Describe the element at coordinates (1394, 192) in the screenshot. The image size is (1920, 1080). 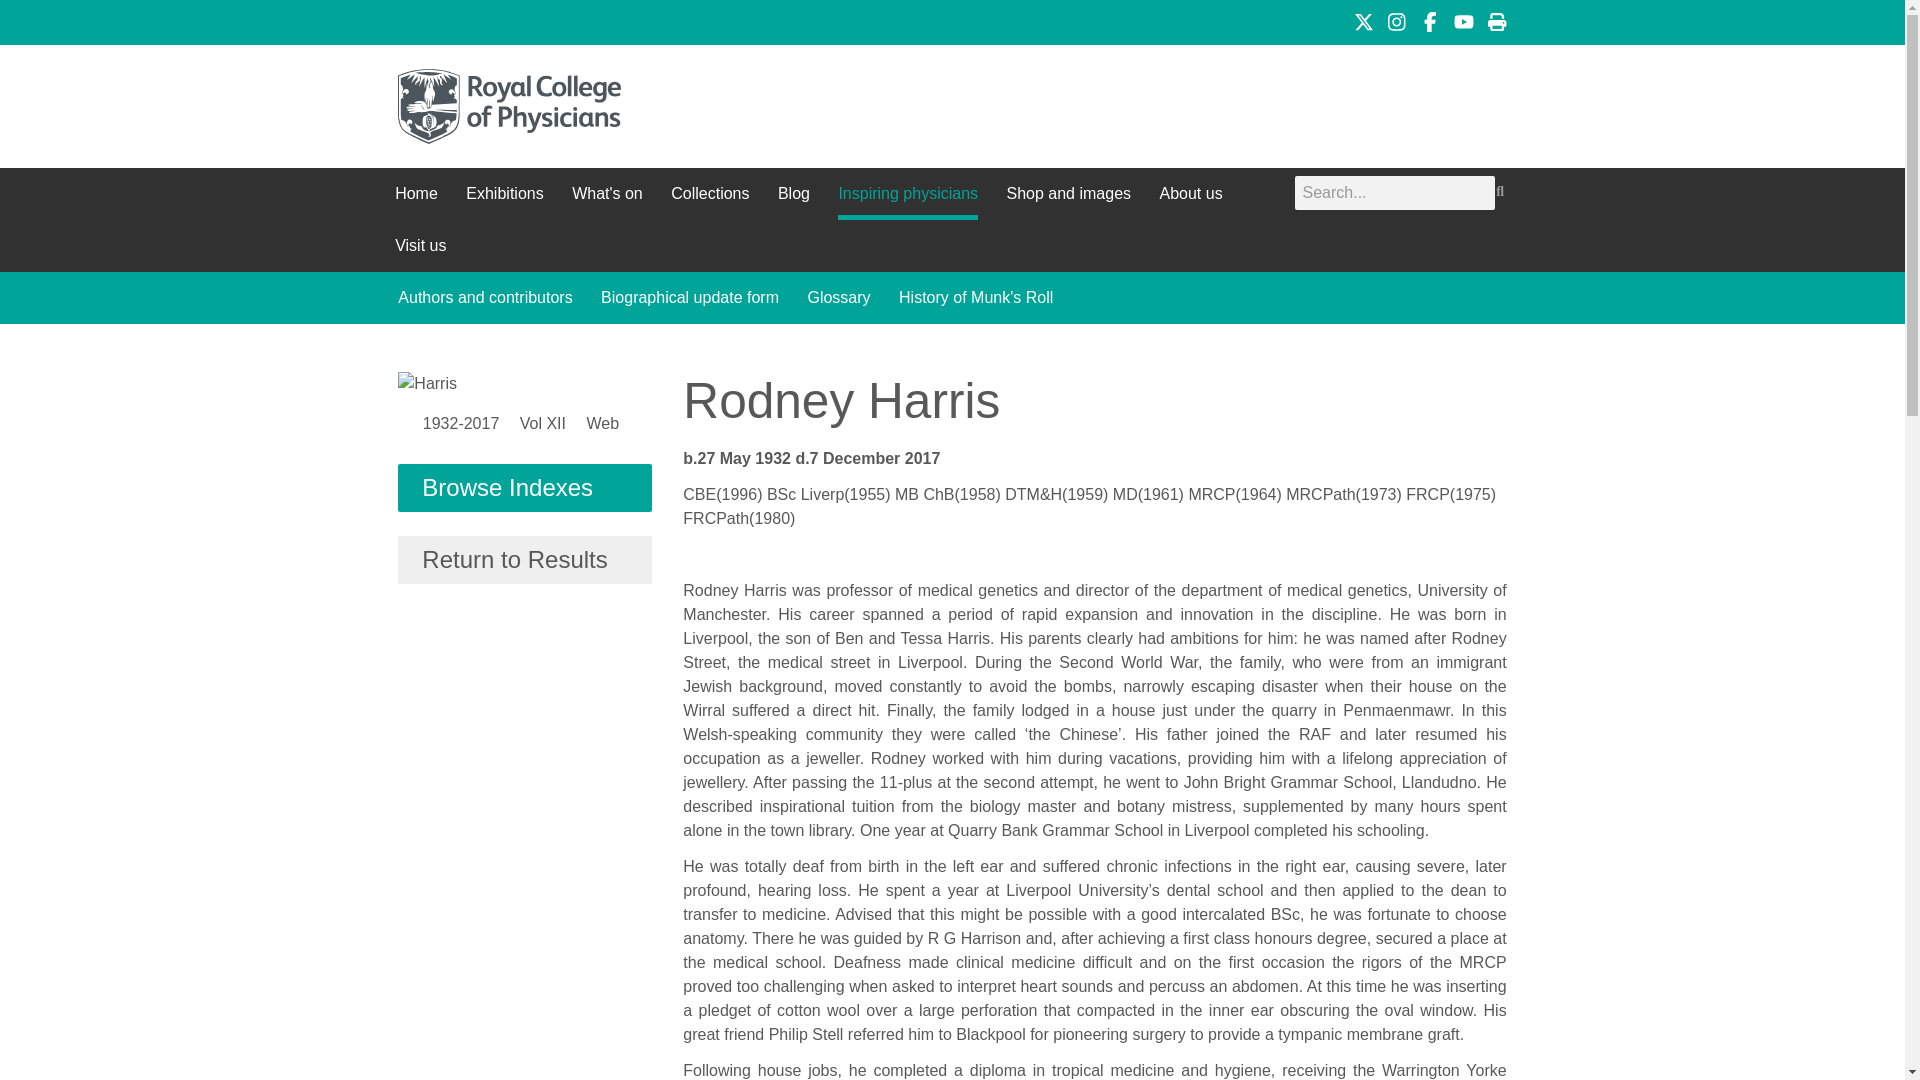
I see `Enter the terms you wish to search for.` at that location.